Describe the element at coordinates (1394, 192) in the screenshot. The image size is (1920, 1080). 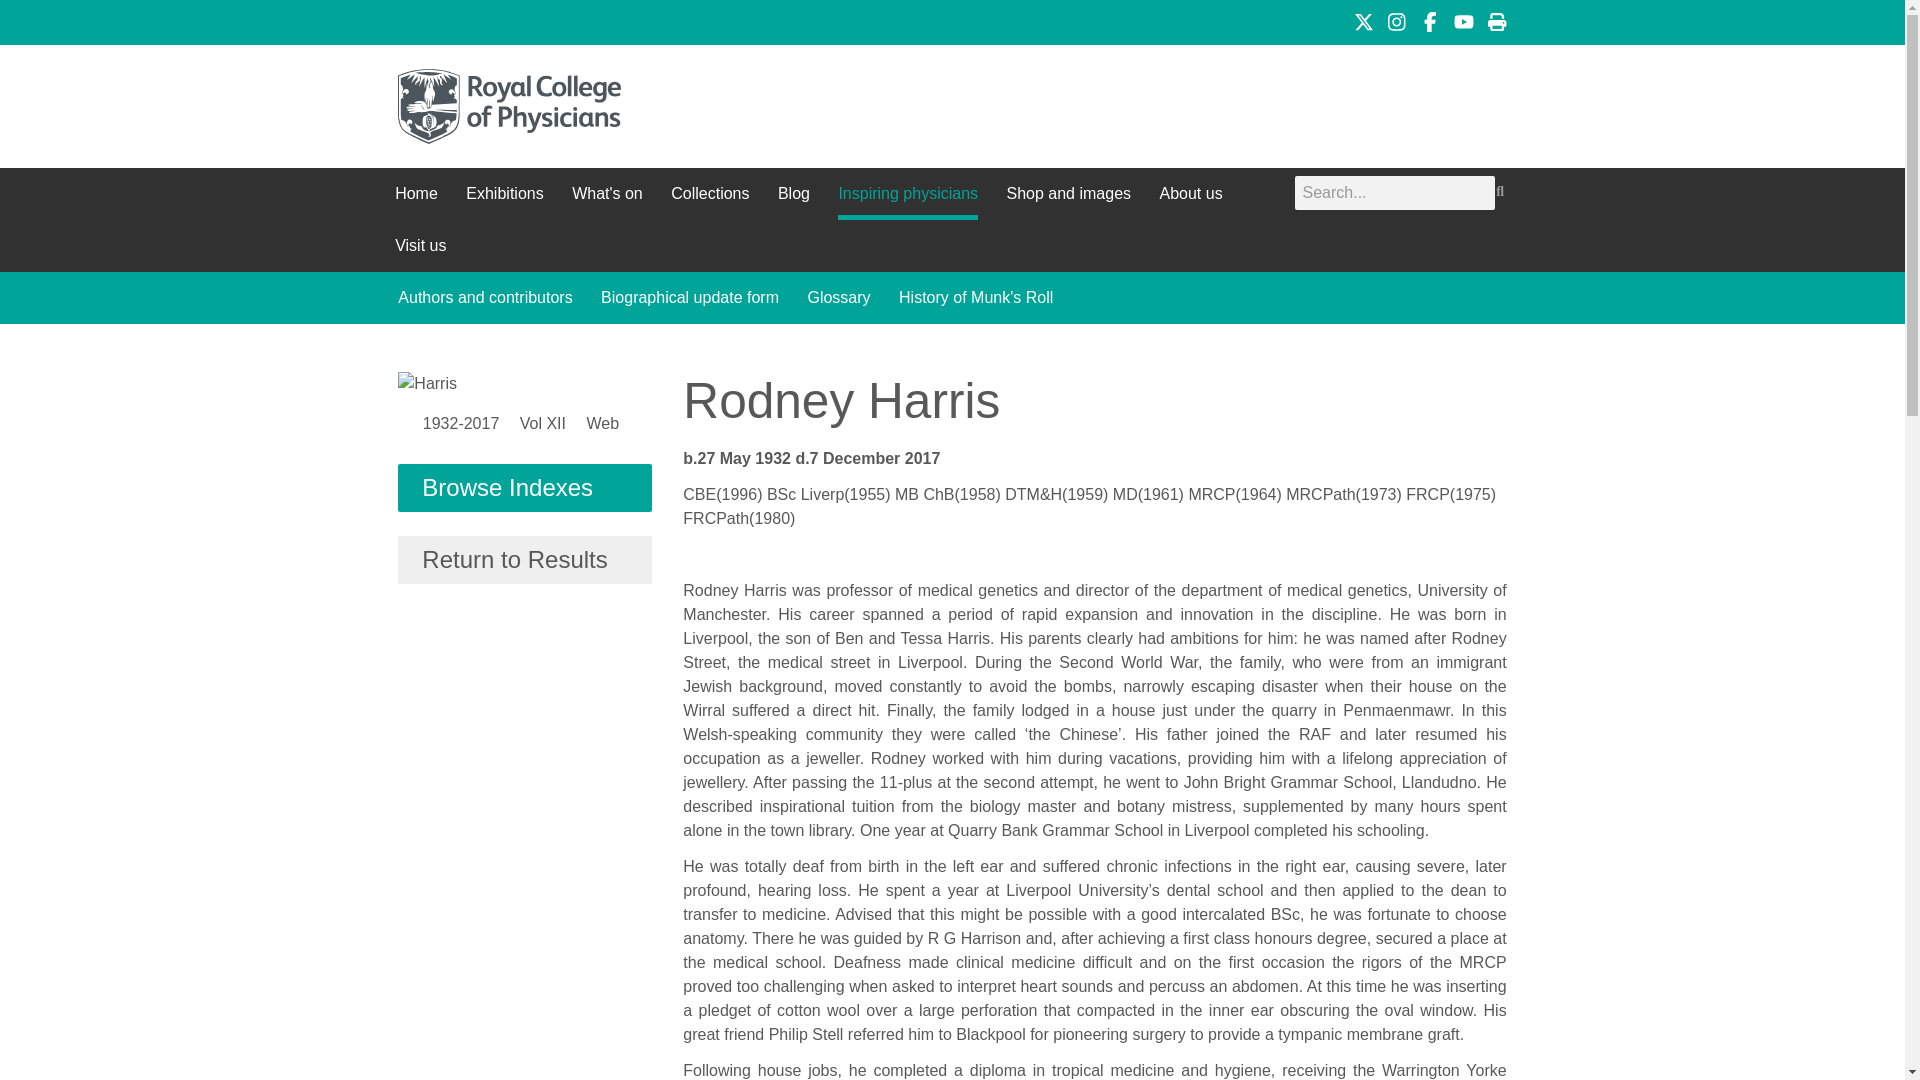
I see `Enter the terms you wish to search for.` at that location.